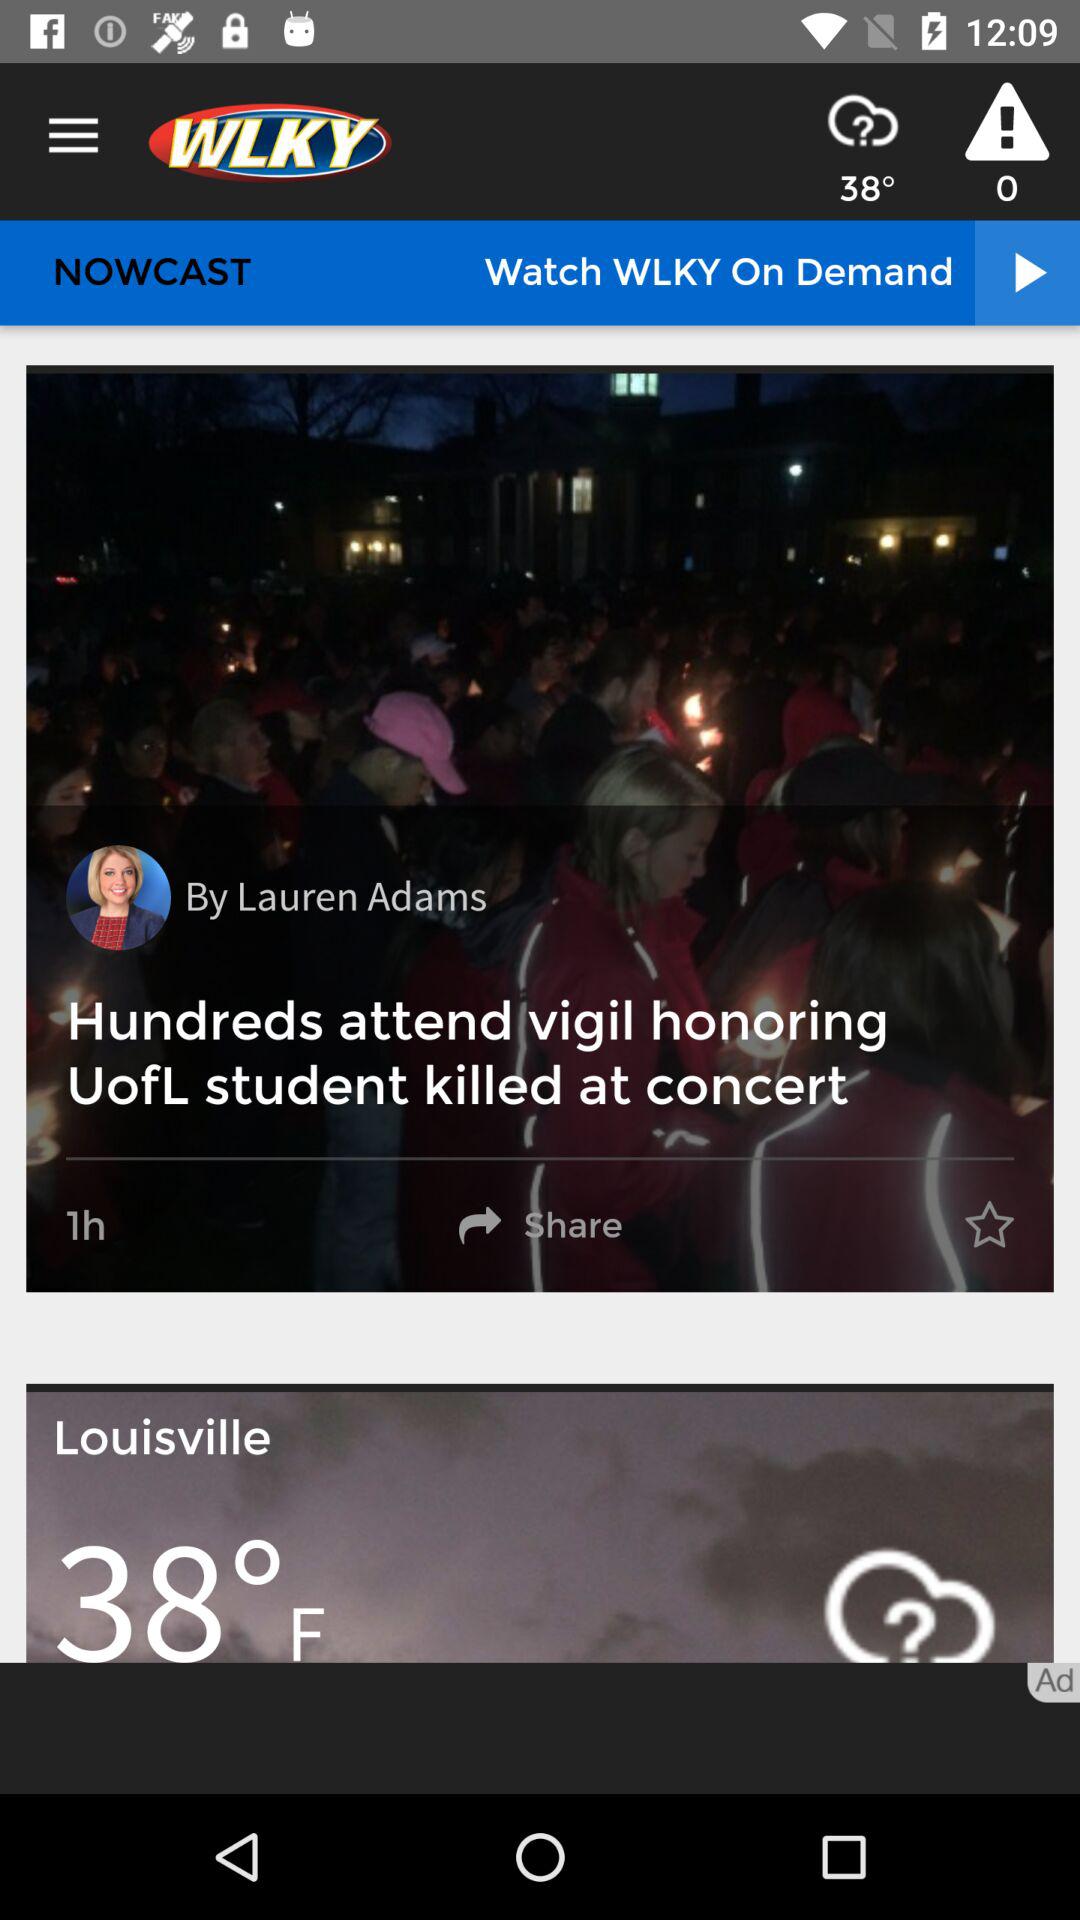 Image resolution: width=1080 pixels, height=1920 pixels. What do you see at coordinates (335, 898) in the screenshot?
I see `jump until the by lauren adams item` at bounding box center [335, 898].